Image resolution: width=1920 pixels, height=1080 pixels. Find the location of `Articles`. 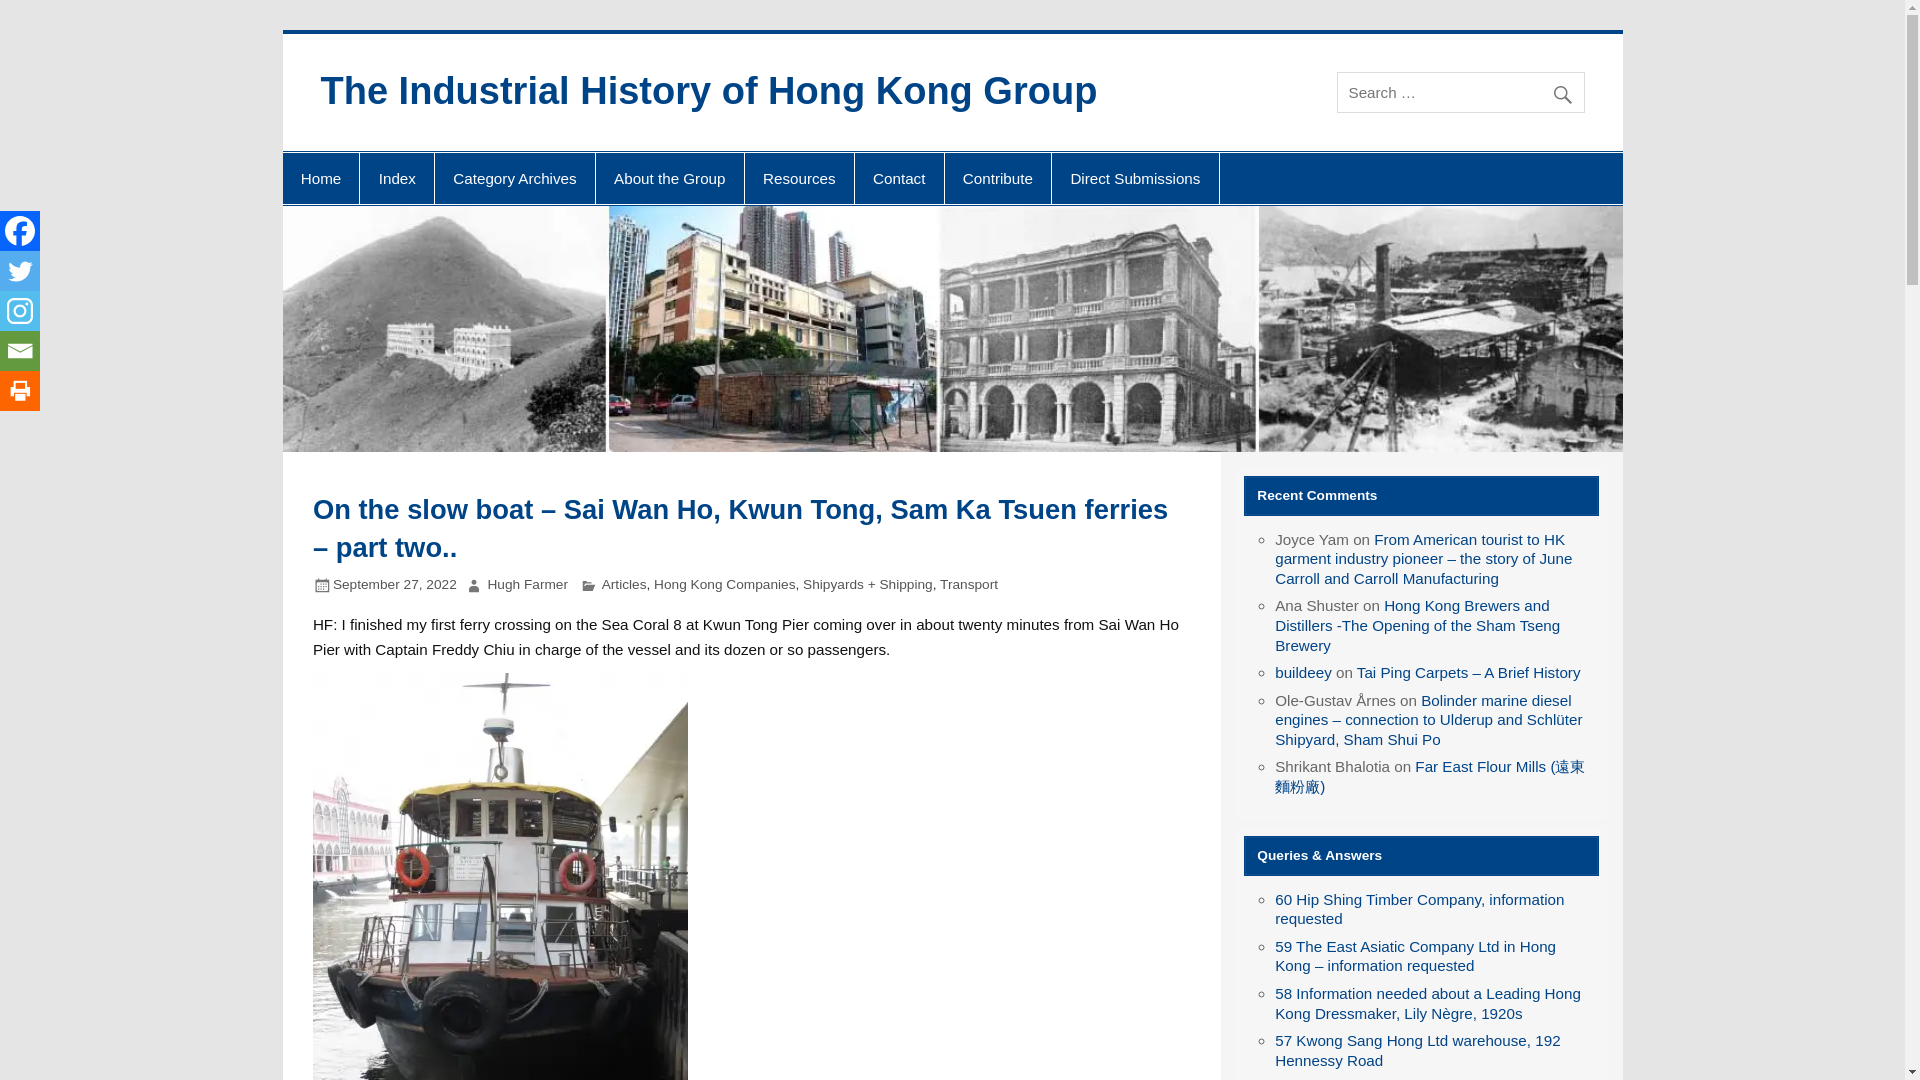

Articles is located at coordinates (624, 584).